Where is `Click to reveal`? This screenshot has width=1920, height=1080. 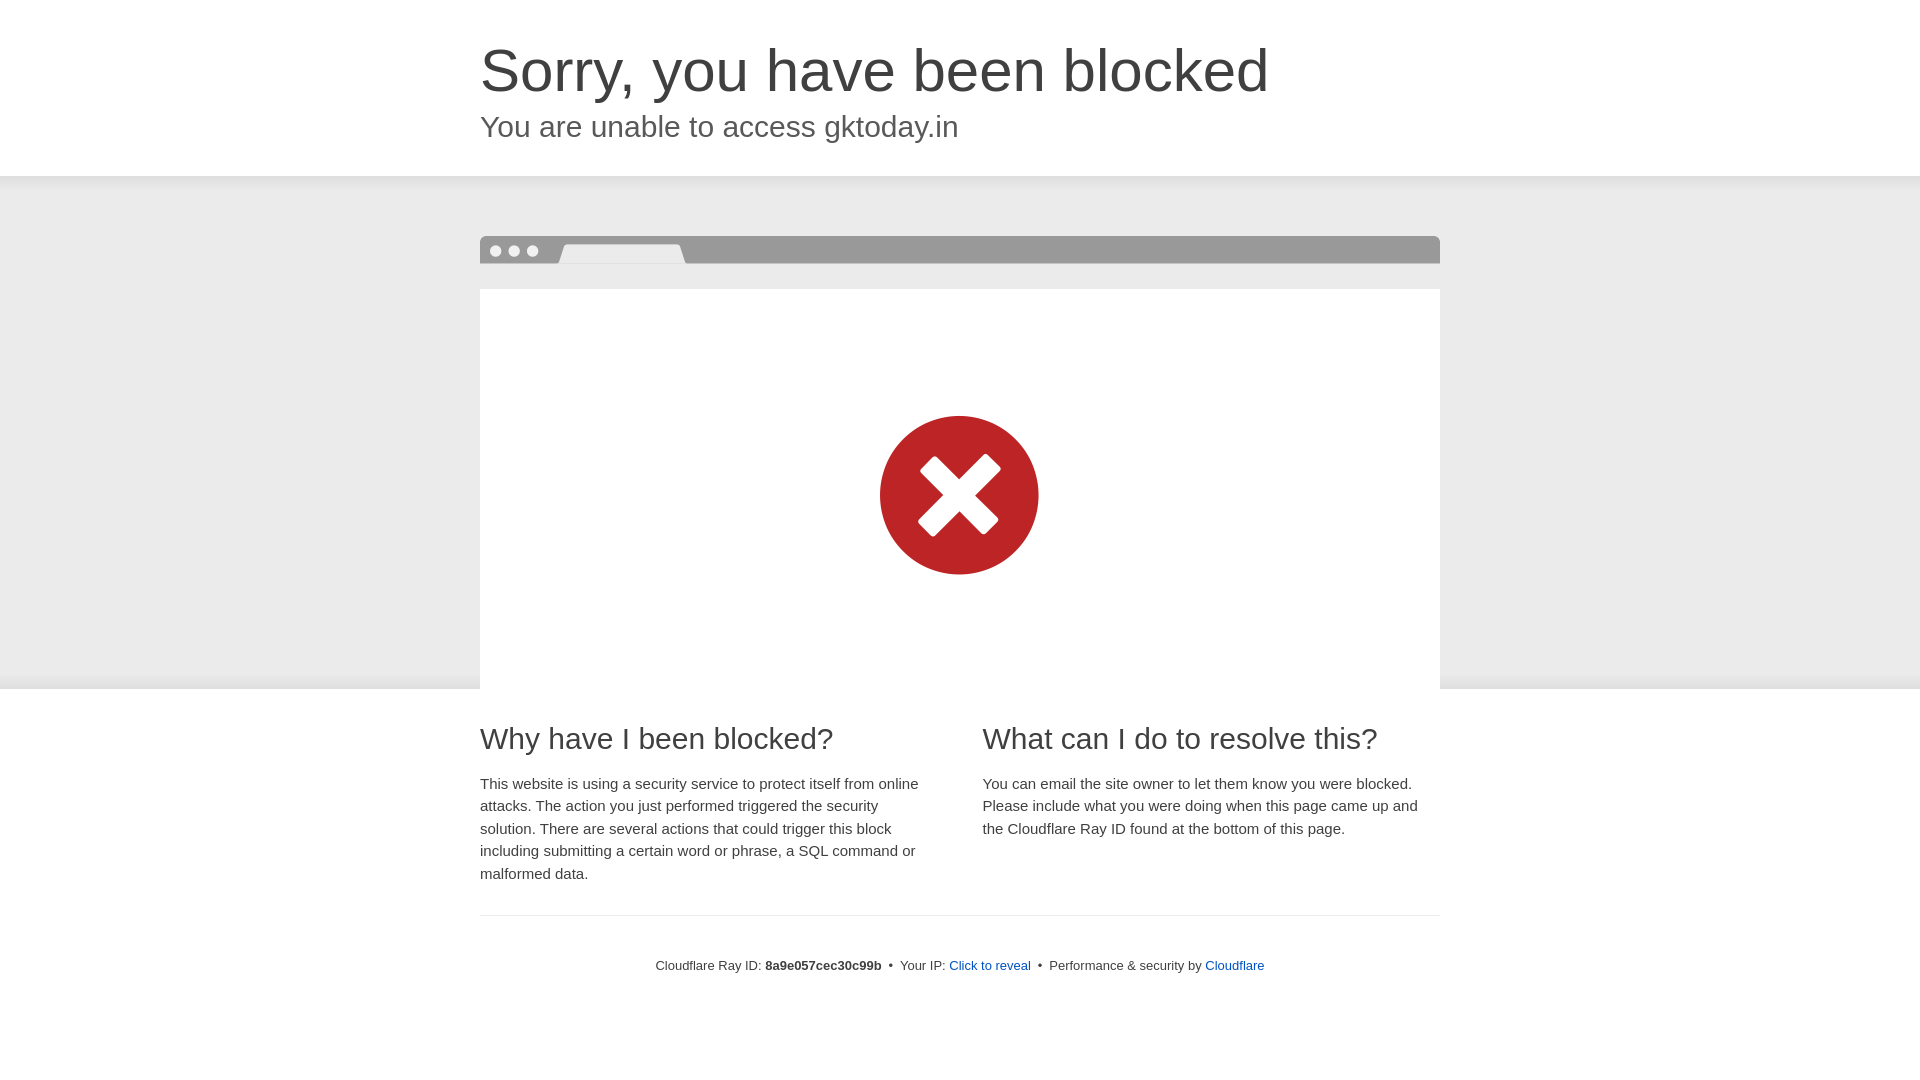 Click to reveal is located at coordinates (990, 966).